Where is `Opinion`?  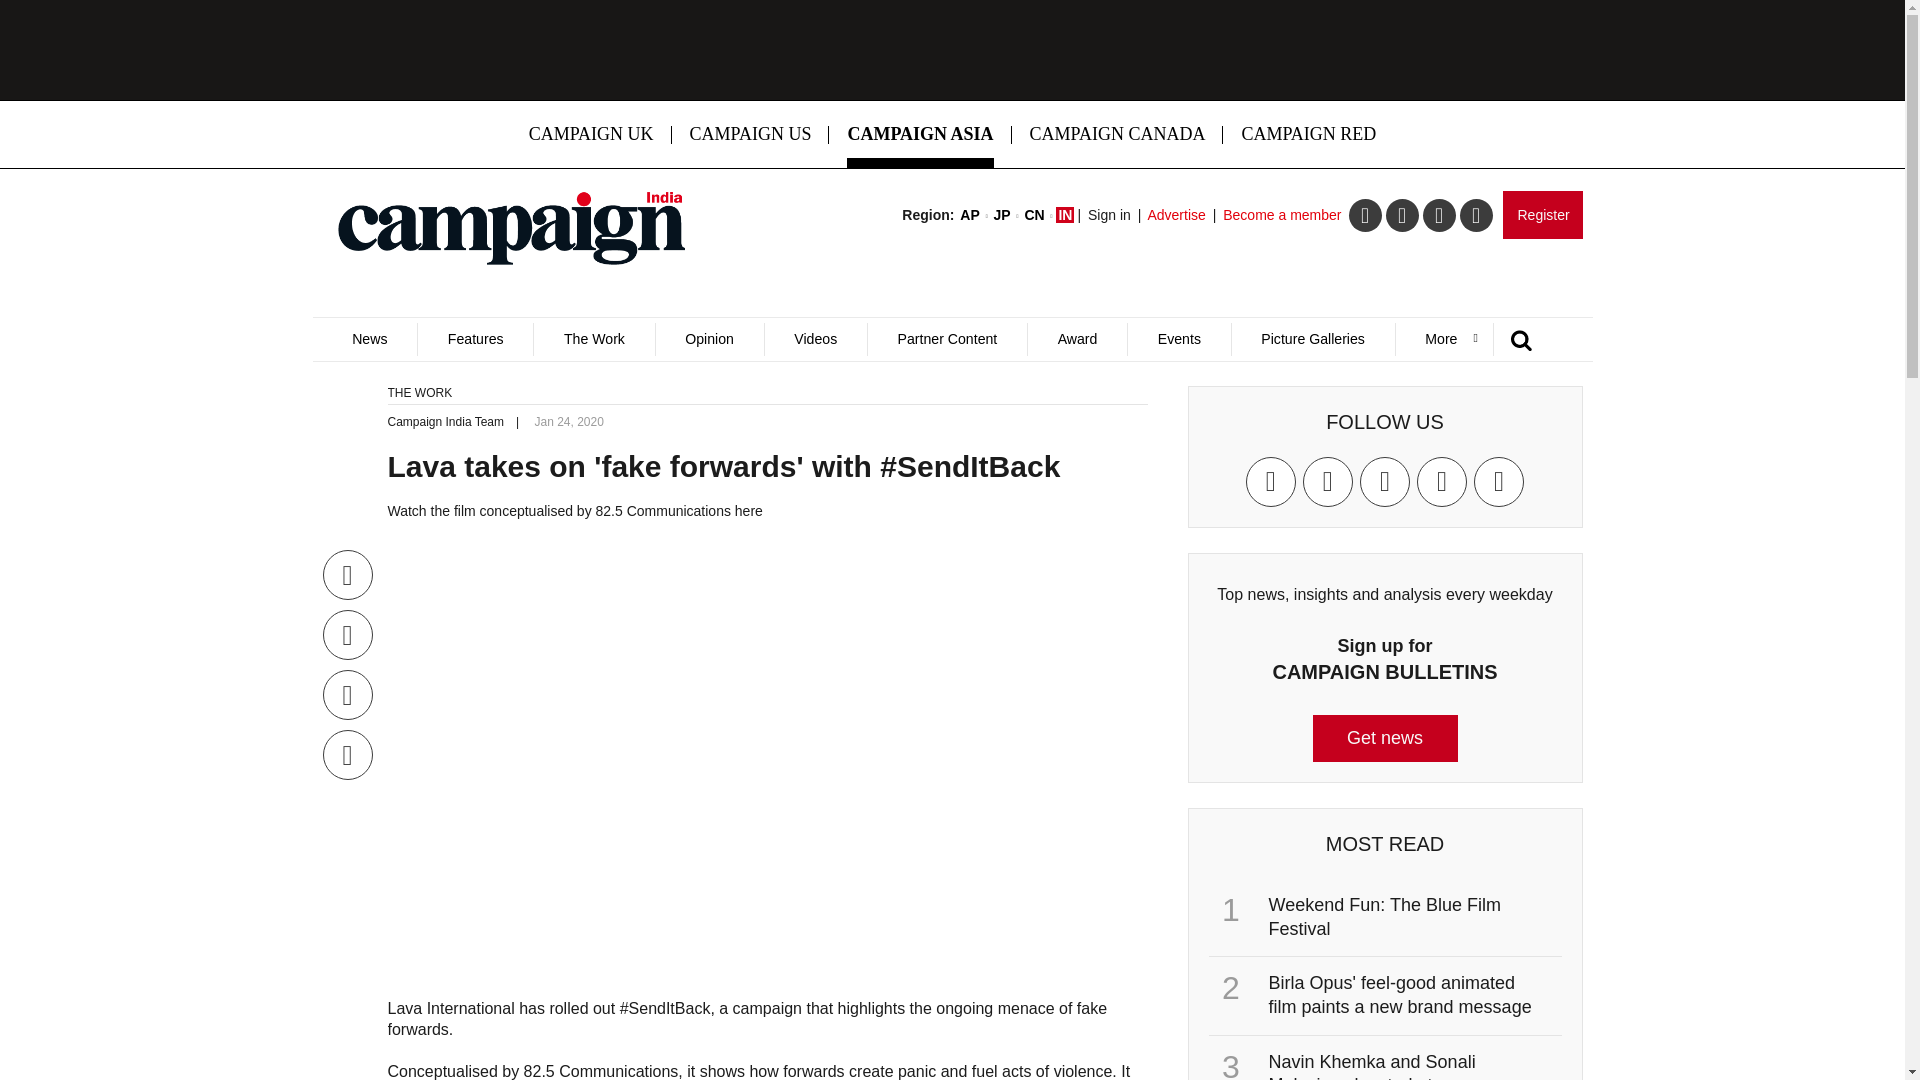
Opinion is located at coordinates (709, 339).